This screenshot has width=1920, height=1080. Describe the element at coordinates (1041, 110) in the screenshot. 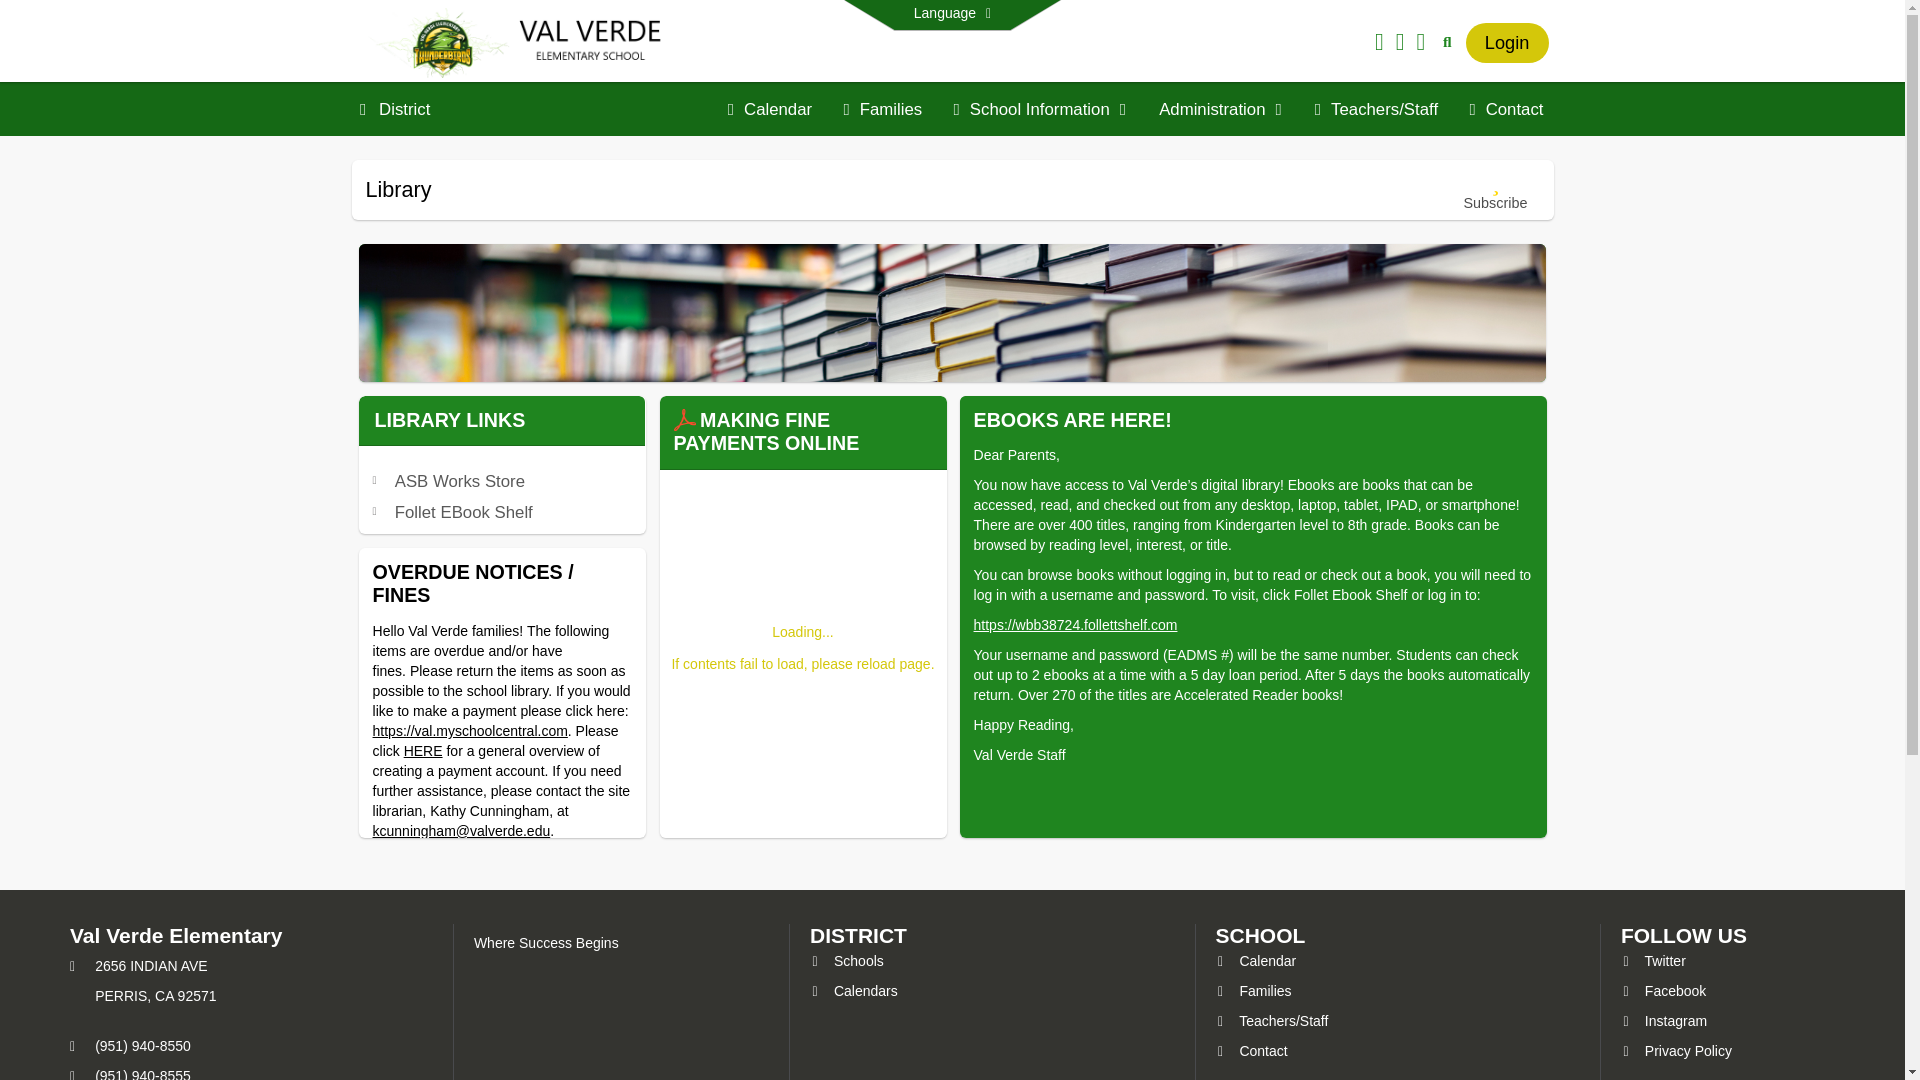

I see `School Information` at that location.